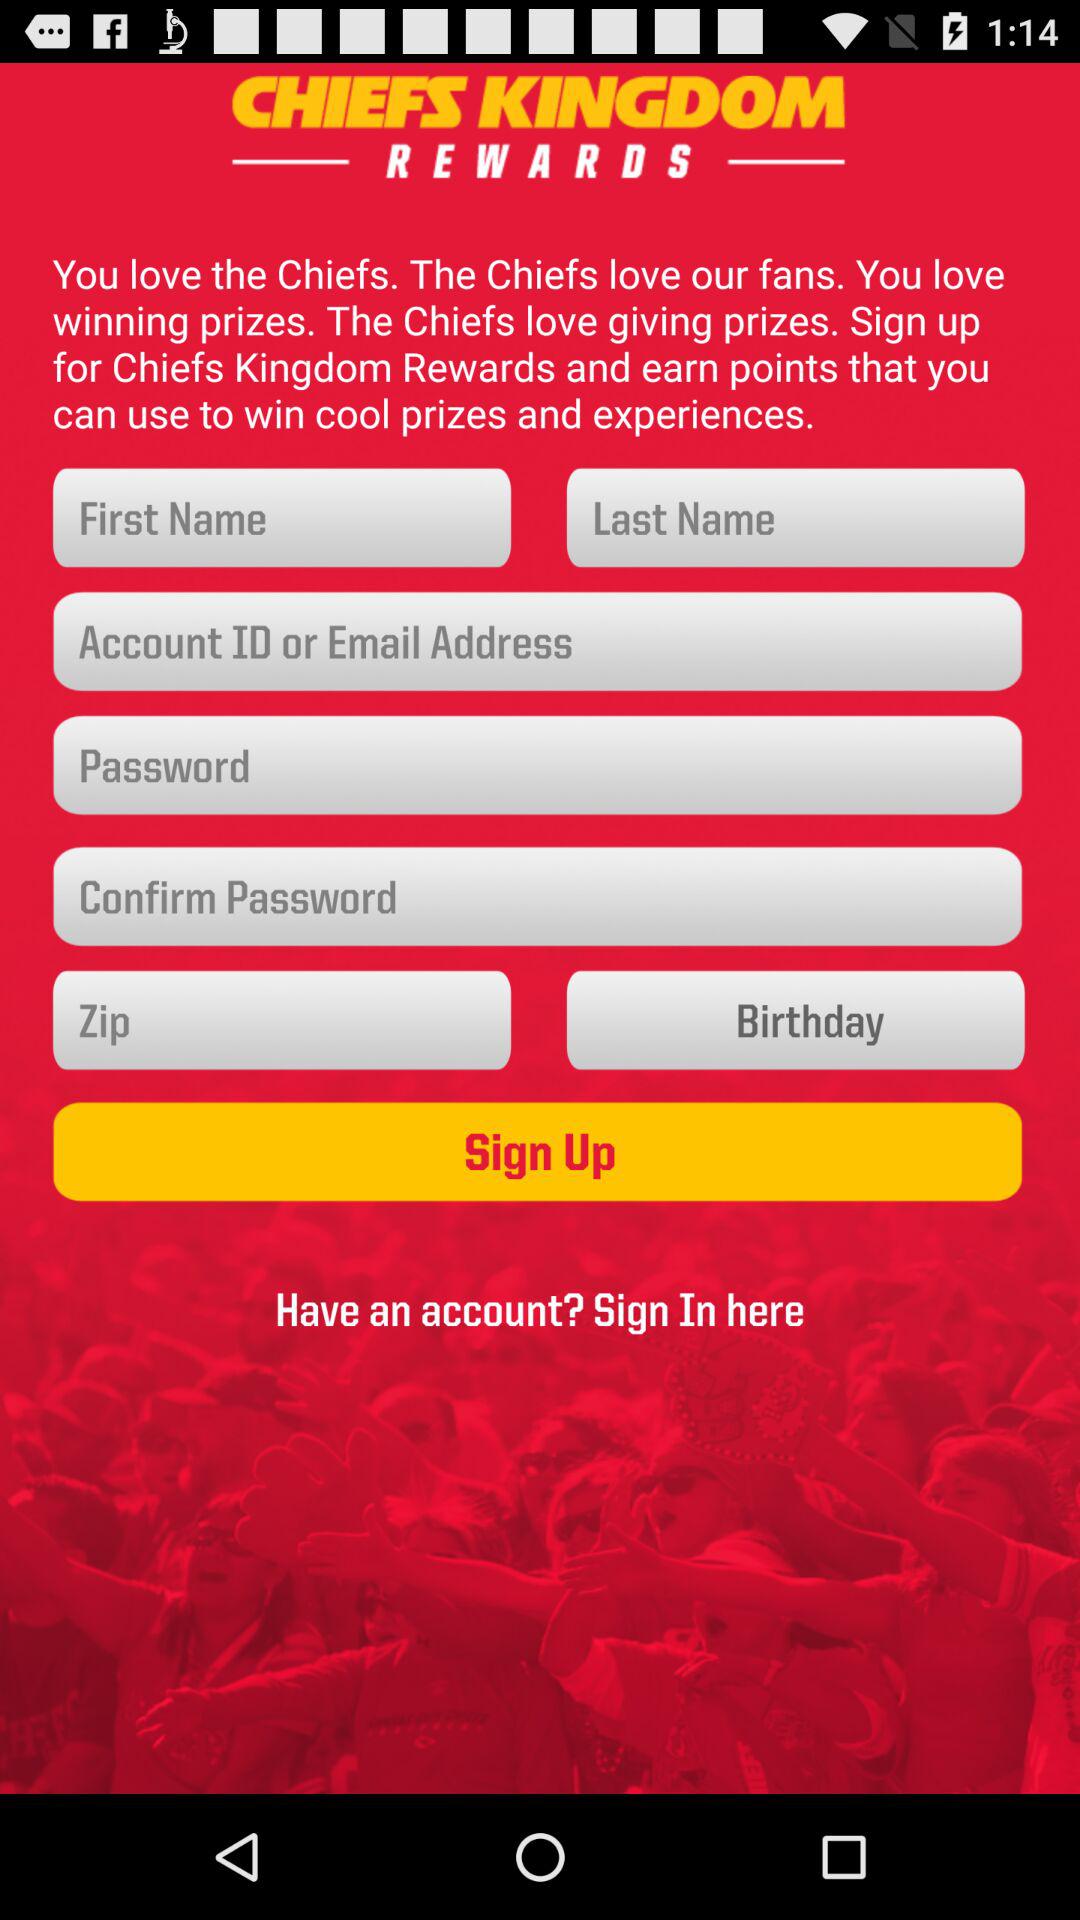 The height and width of the screenshot is (1920, 1080). Describe the element at coordinates (540, 642) in the screenshot. I see `input id` at that location.